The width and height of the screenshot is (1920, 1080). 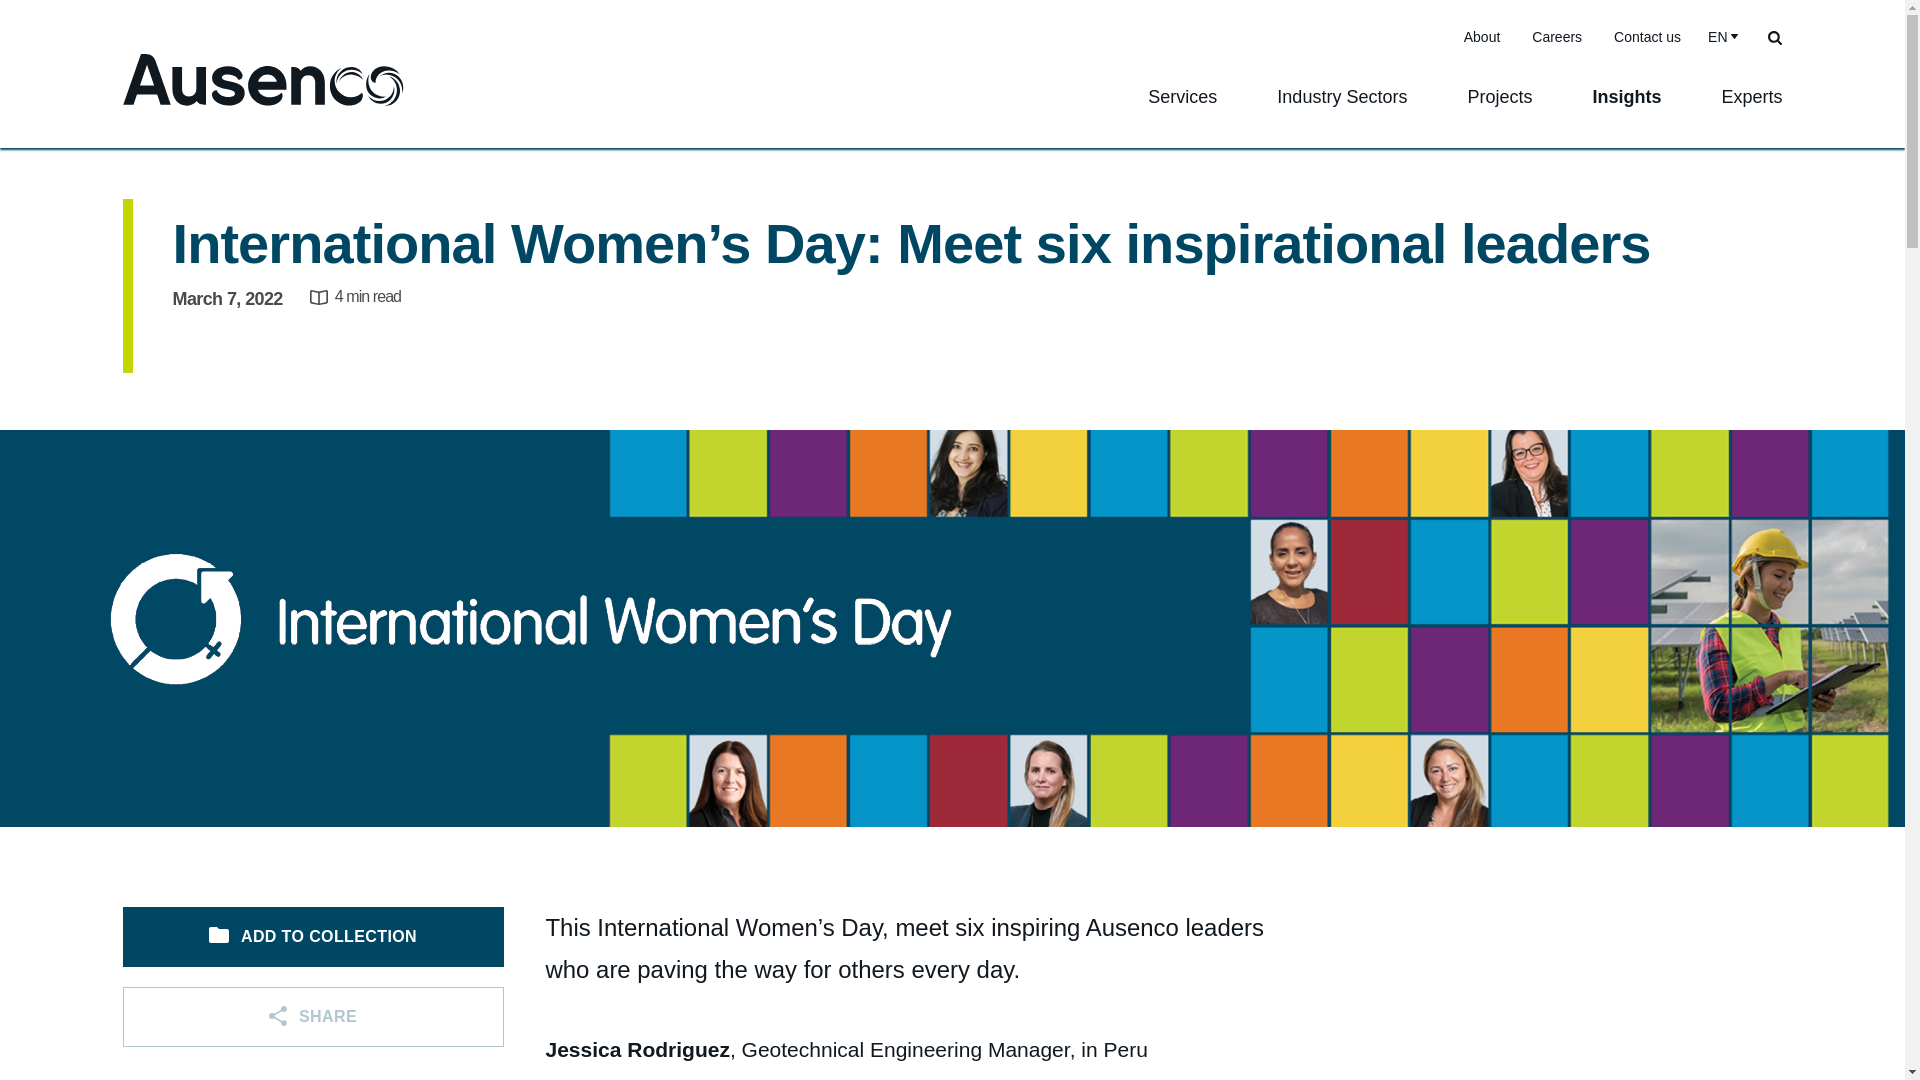 I want to click on EN, so click(x=1720, y=36).